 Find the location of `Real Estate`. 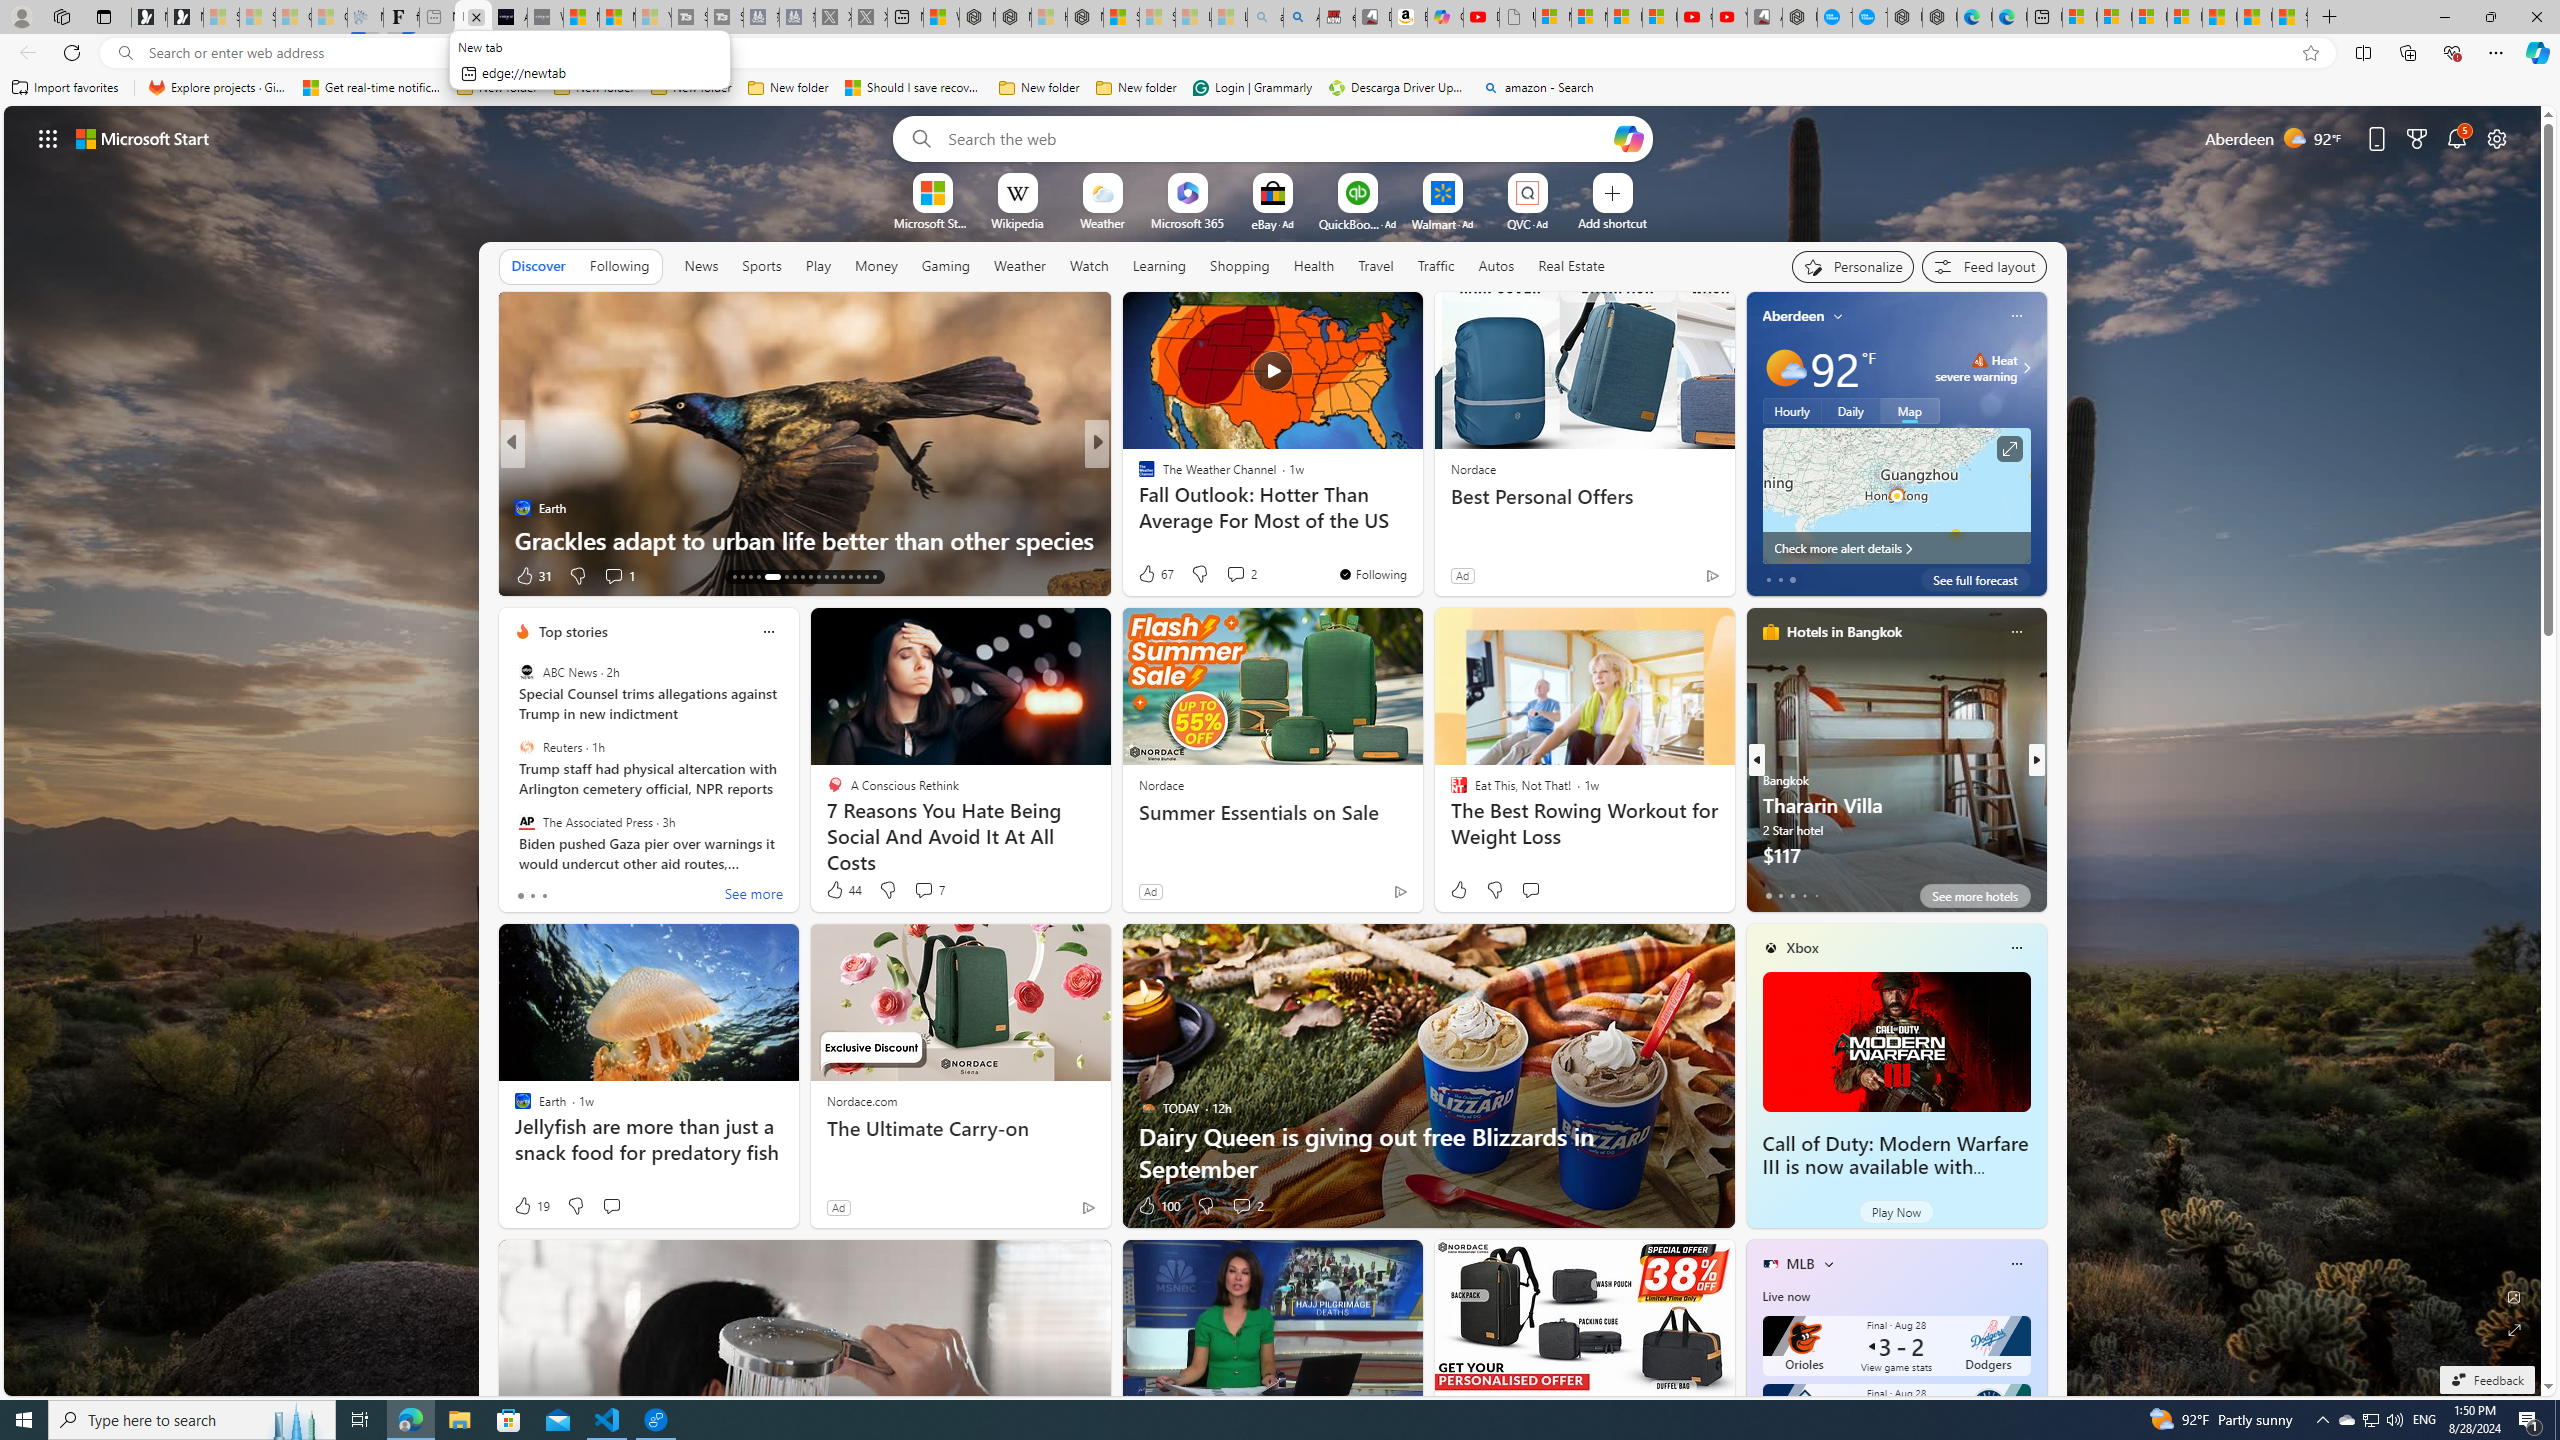

Real Estate is located at coordinates (1572, 265).